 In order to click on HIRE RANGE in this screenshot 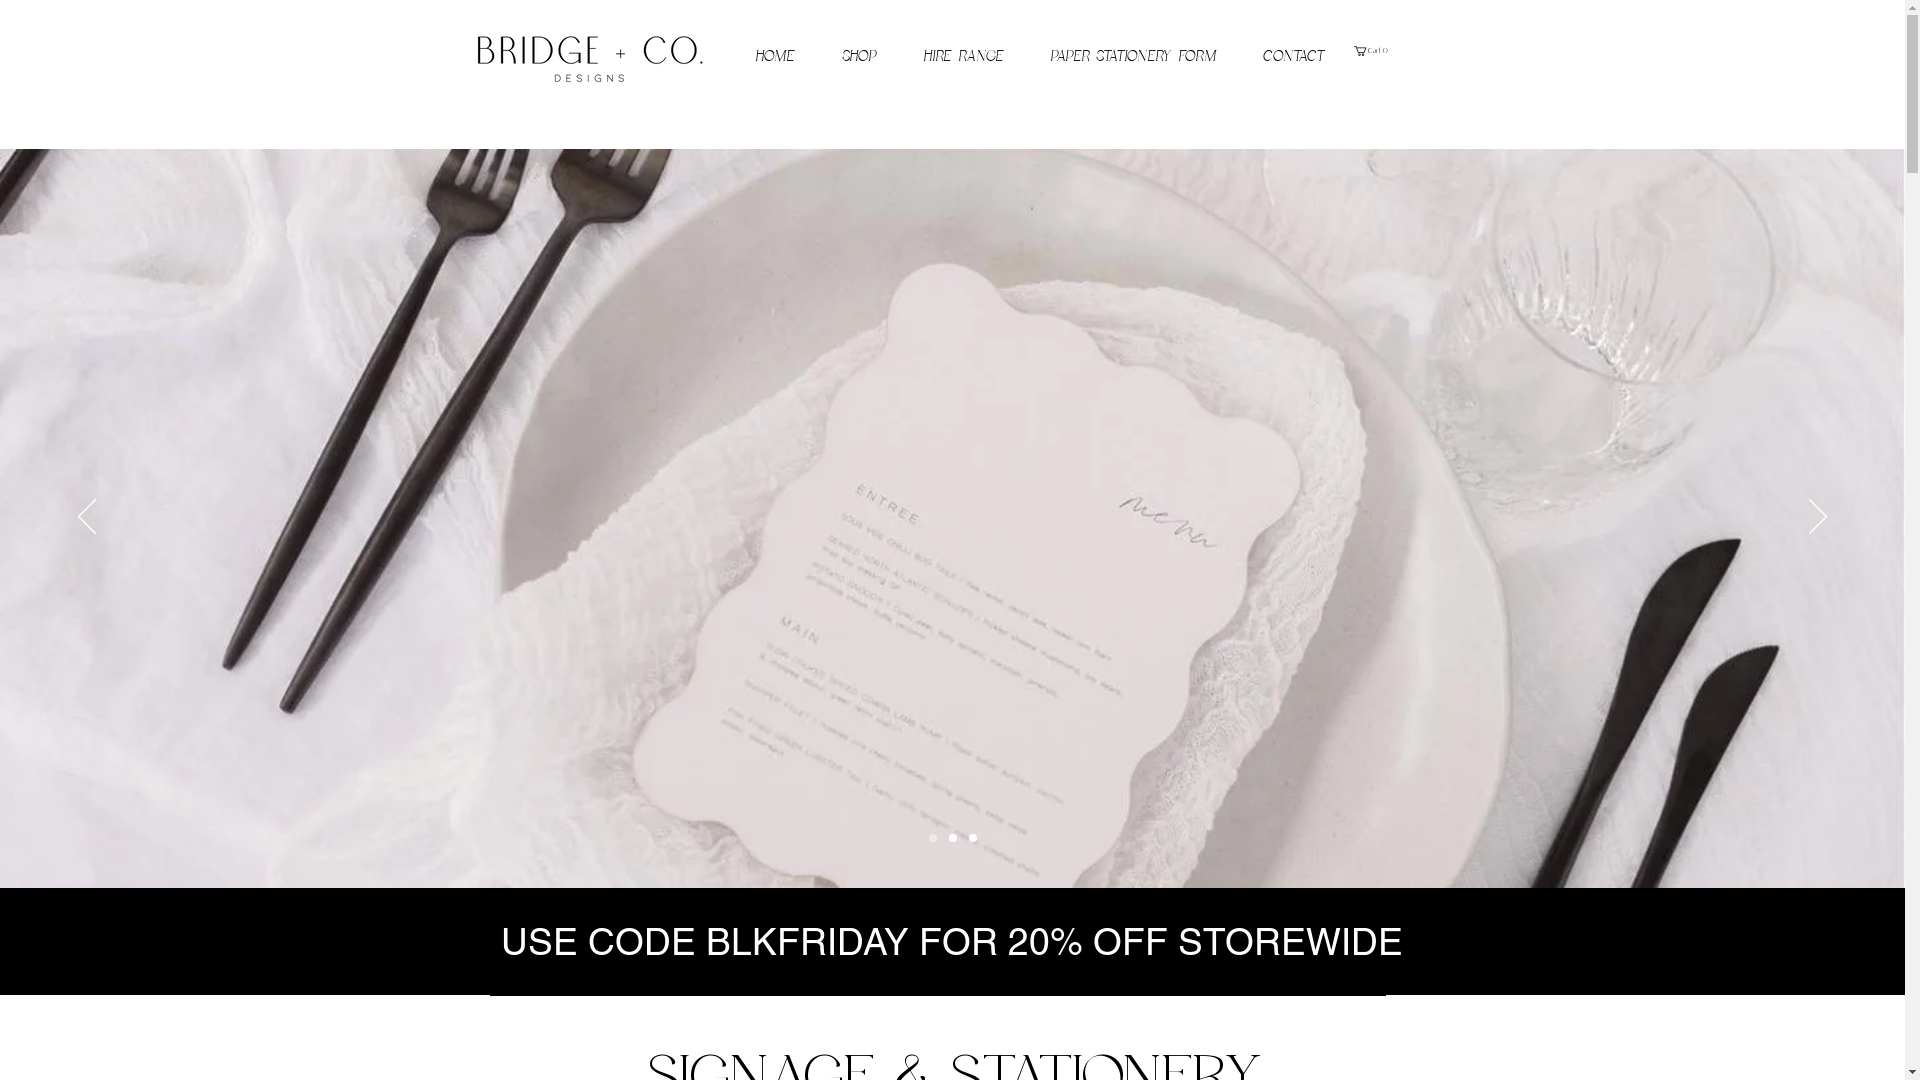, I will do `click(964, 57)`.